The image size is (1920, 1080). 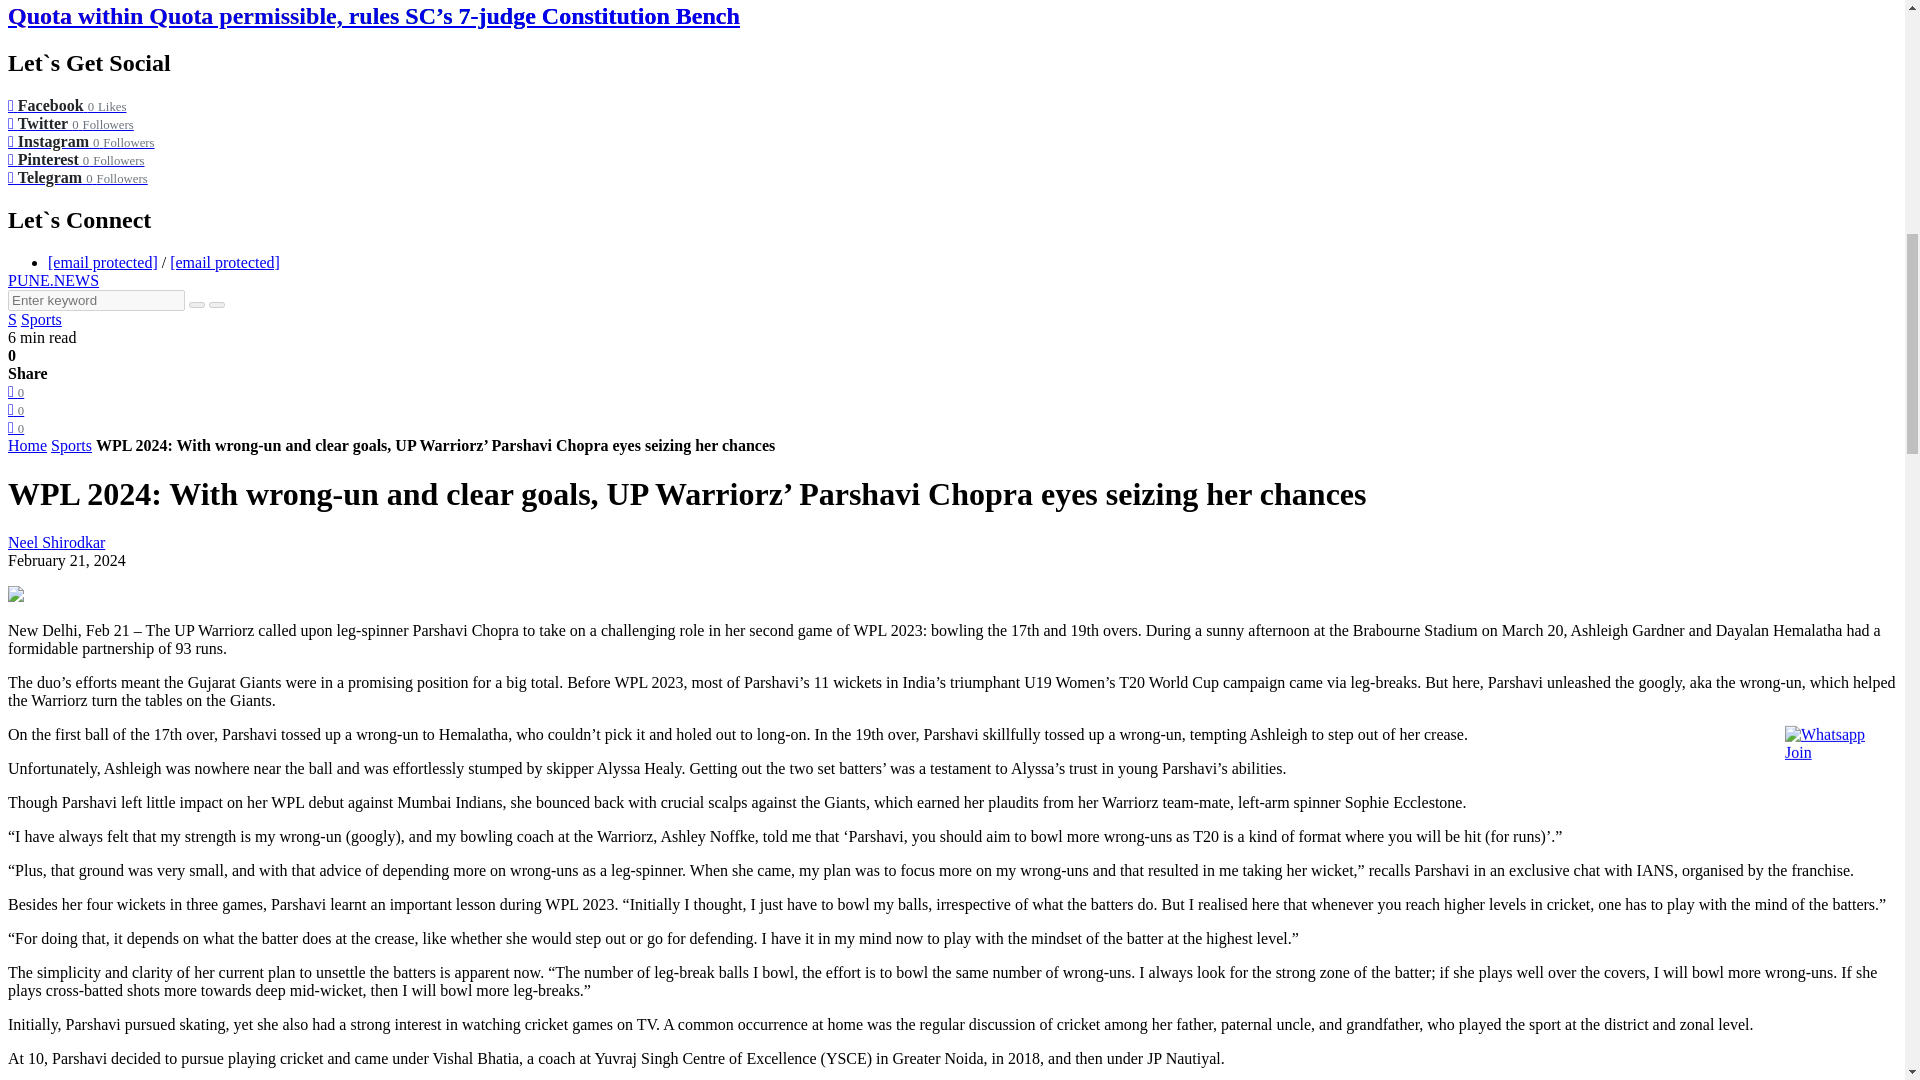 I want to click on Sports, so click(x=72, y=445).